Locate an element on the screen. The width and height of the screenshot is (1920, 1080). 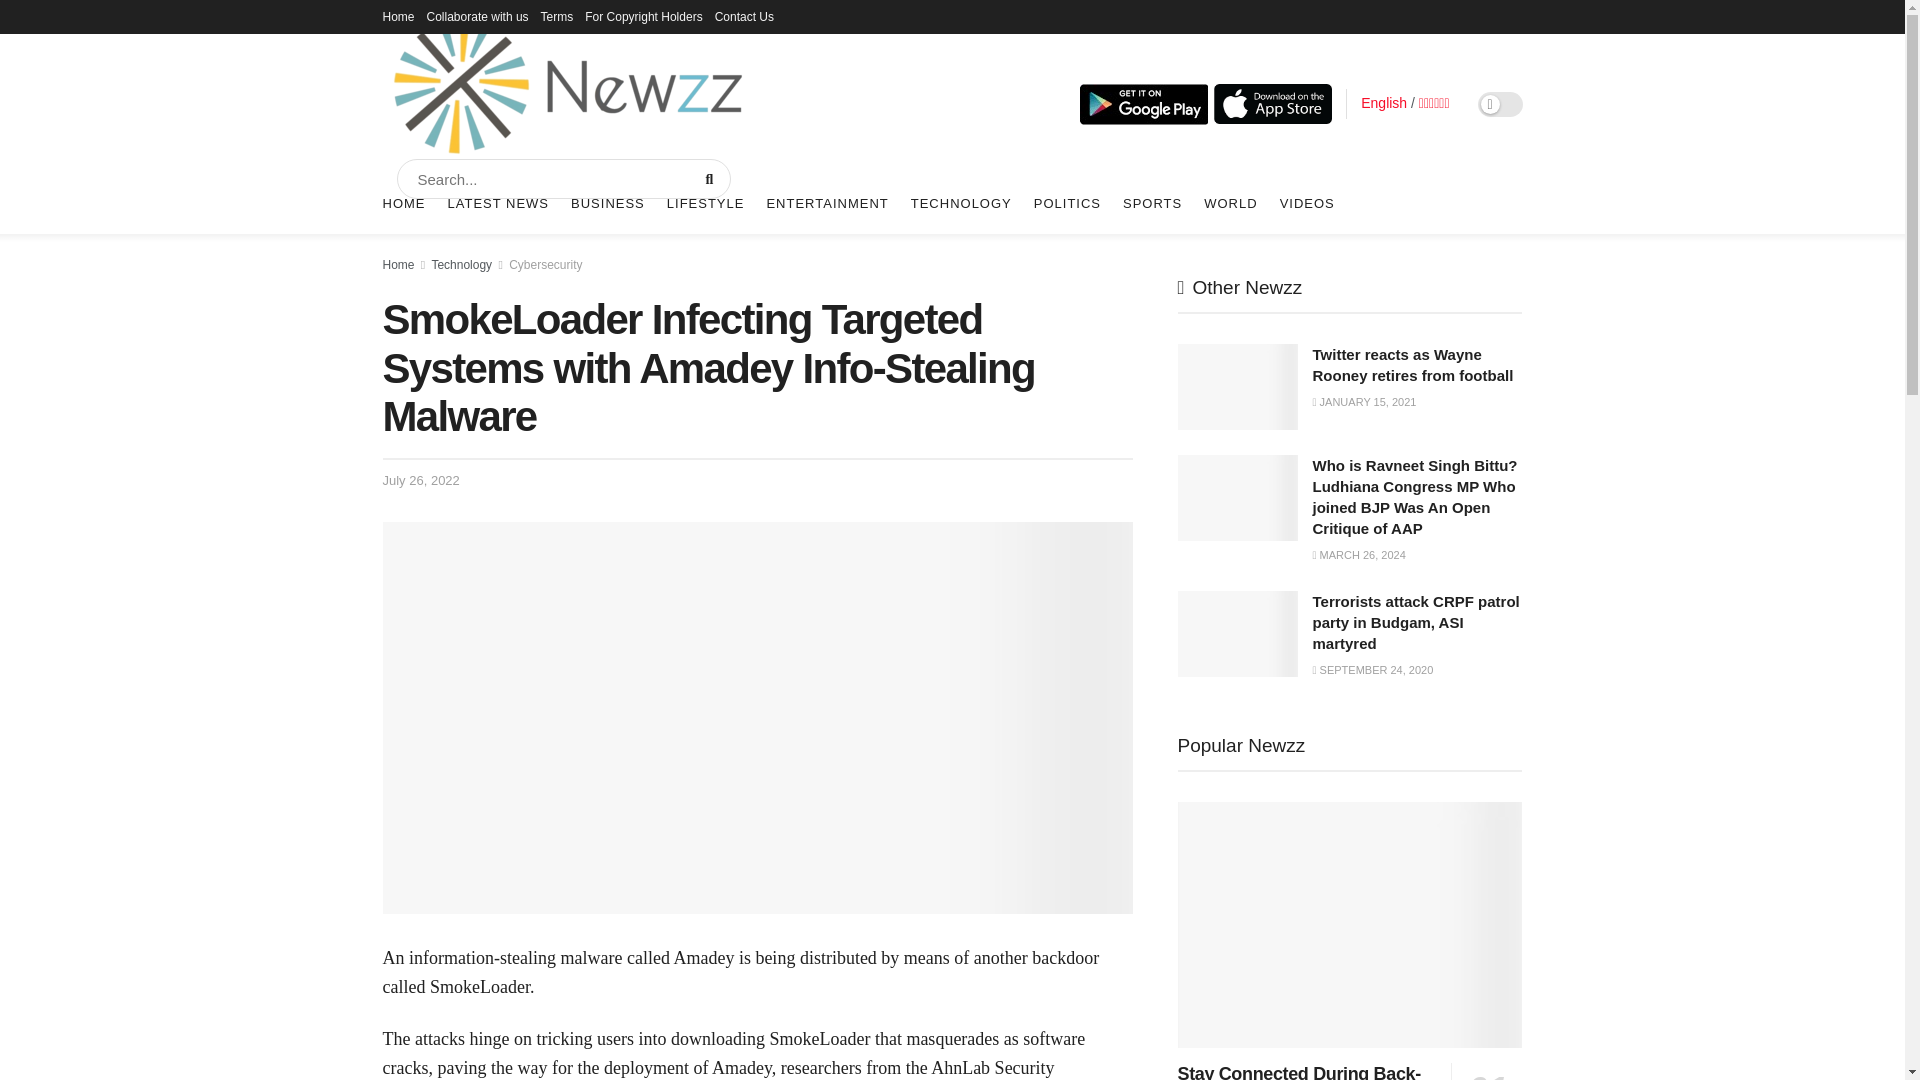
Home is located at coordinates (398, 16).